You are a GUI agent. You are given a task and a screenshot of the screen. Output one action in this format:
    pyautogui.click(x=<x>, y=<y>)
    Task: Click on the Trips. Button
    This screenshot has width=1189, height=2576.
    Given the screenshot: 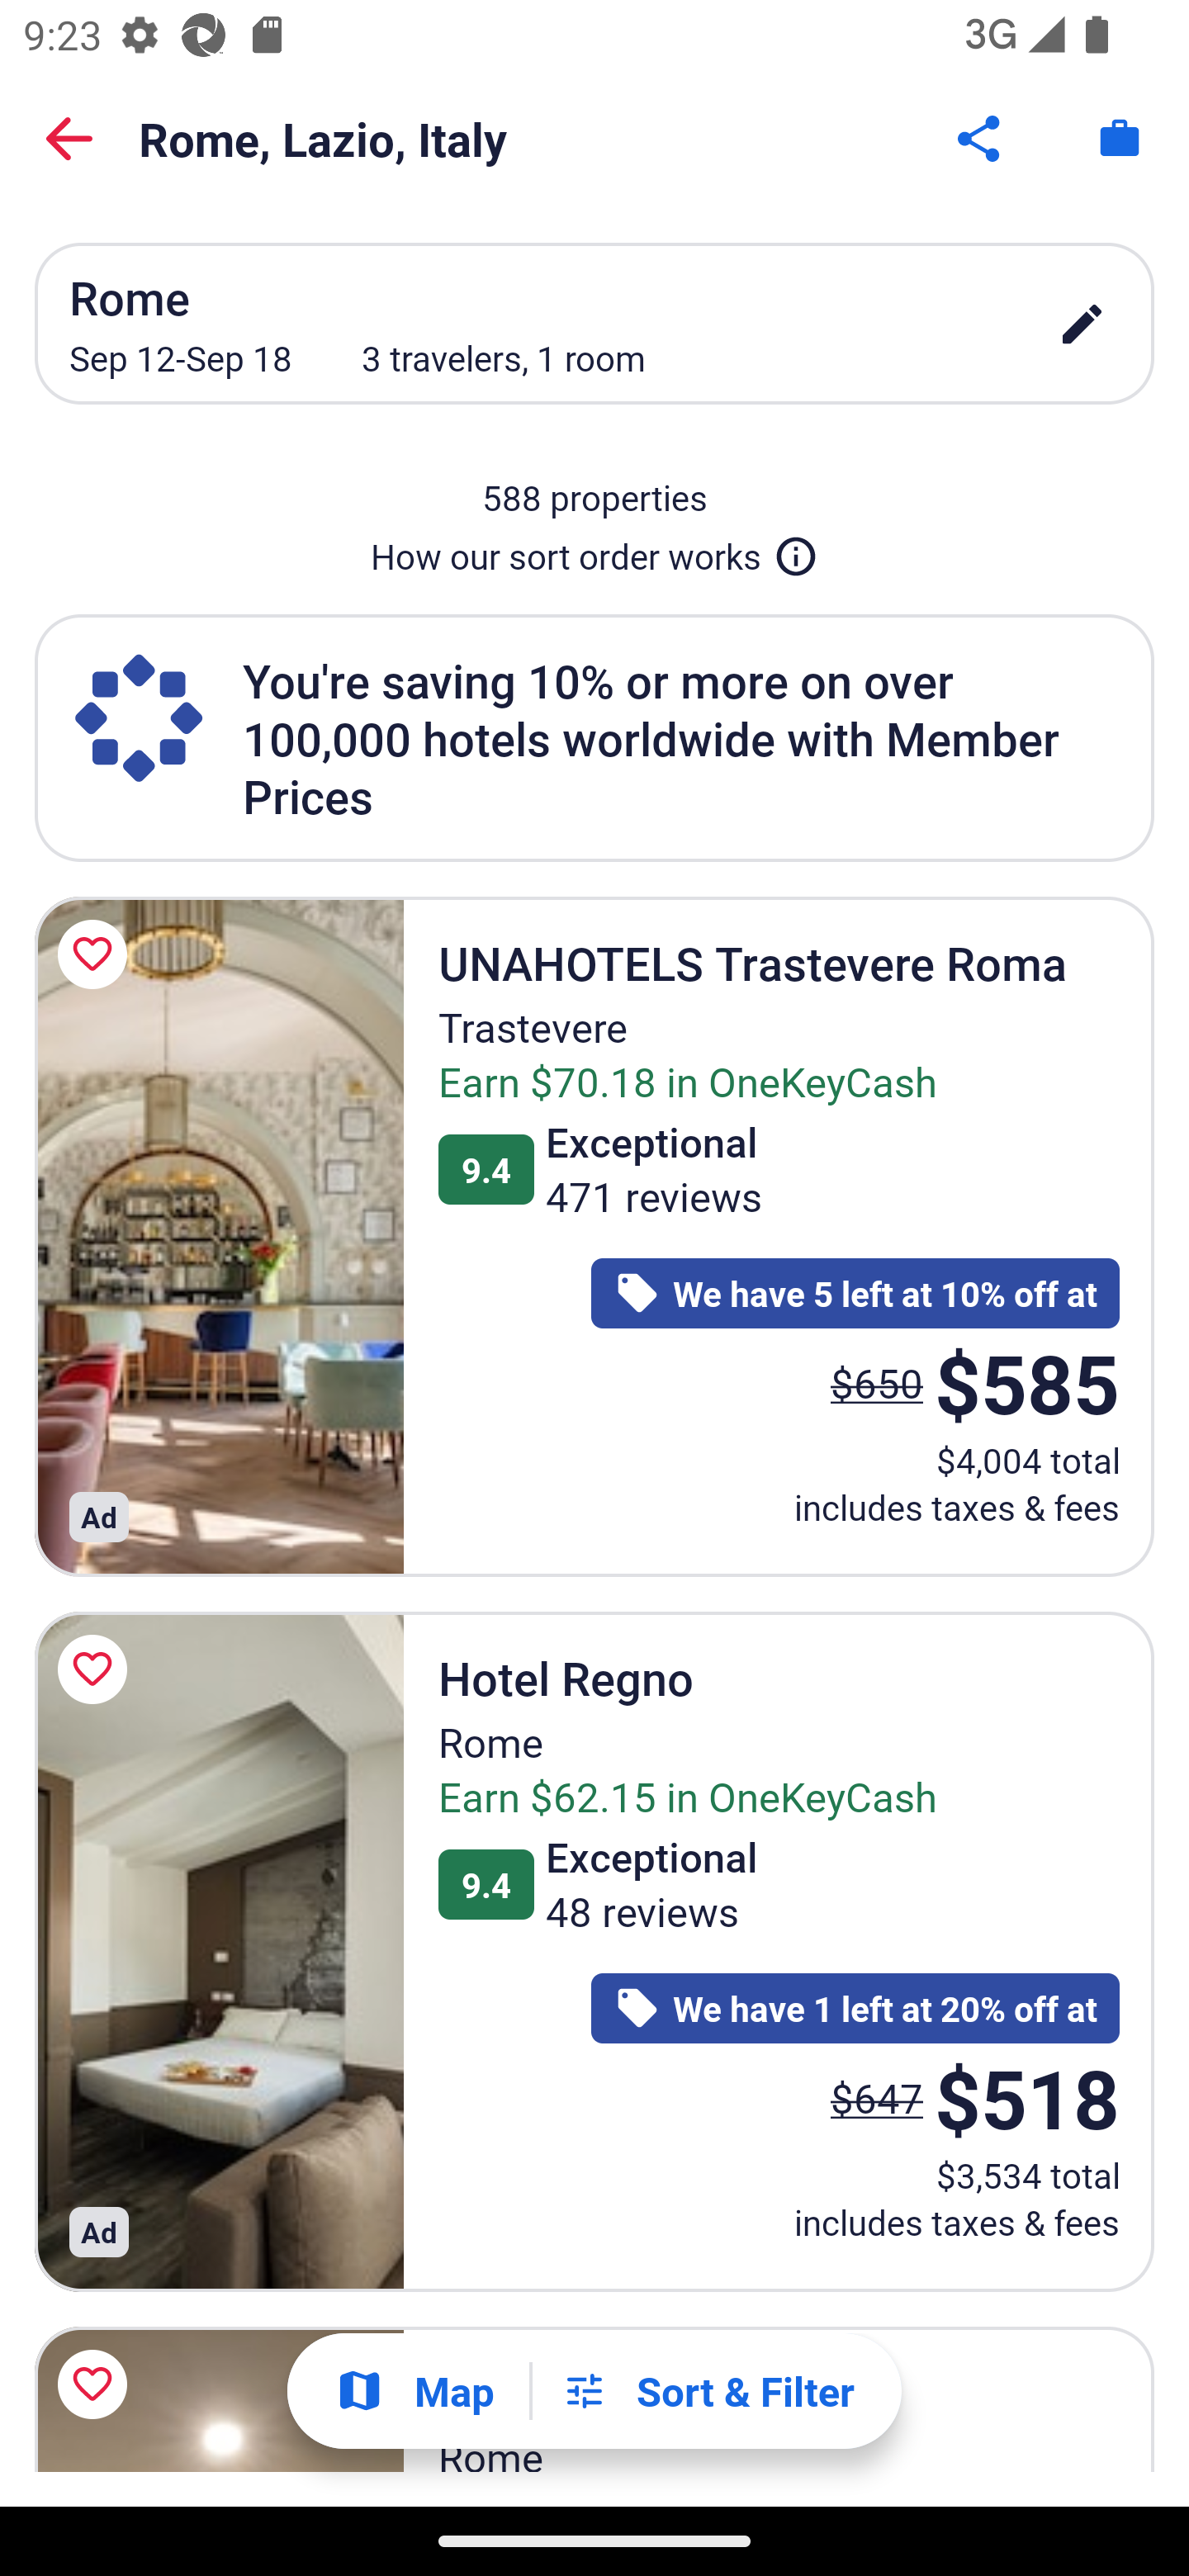 What is the action you would take?
    pyautogui.click(x=1120, y=139)
    